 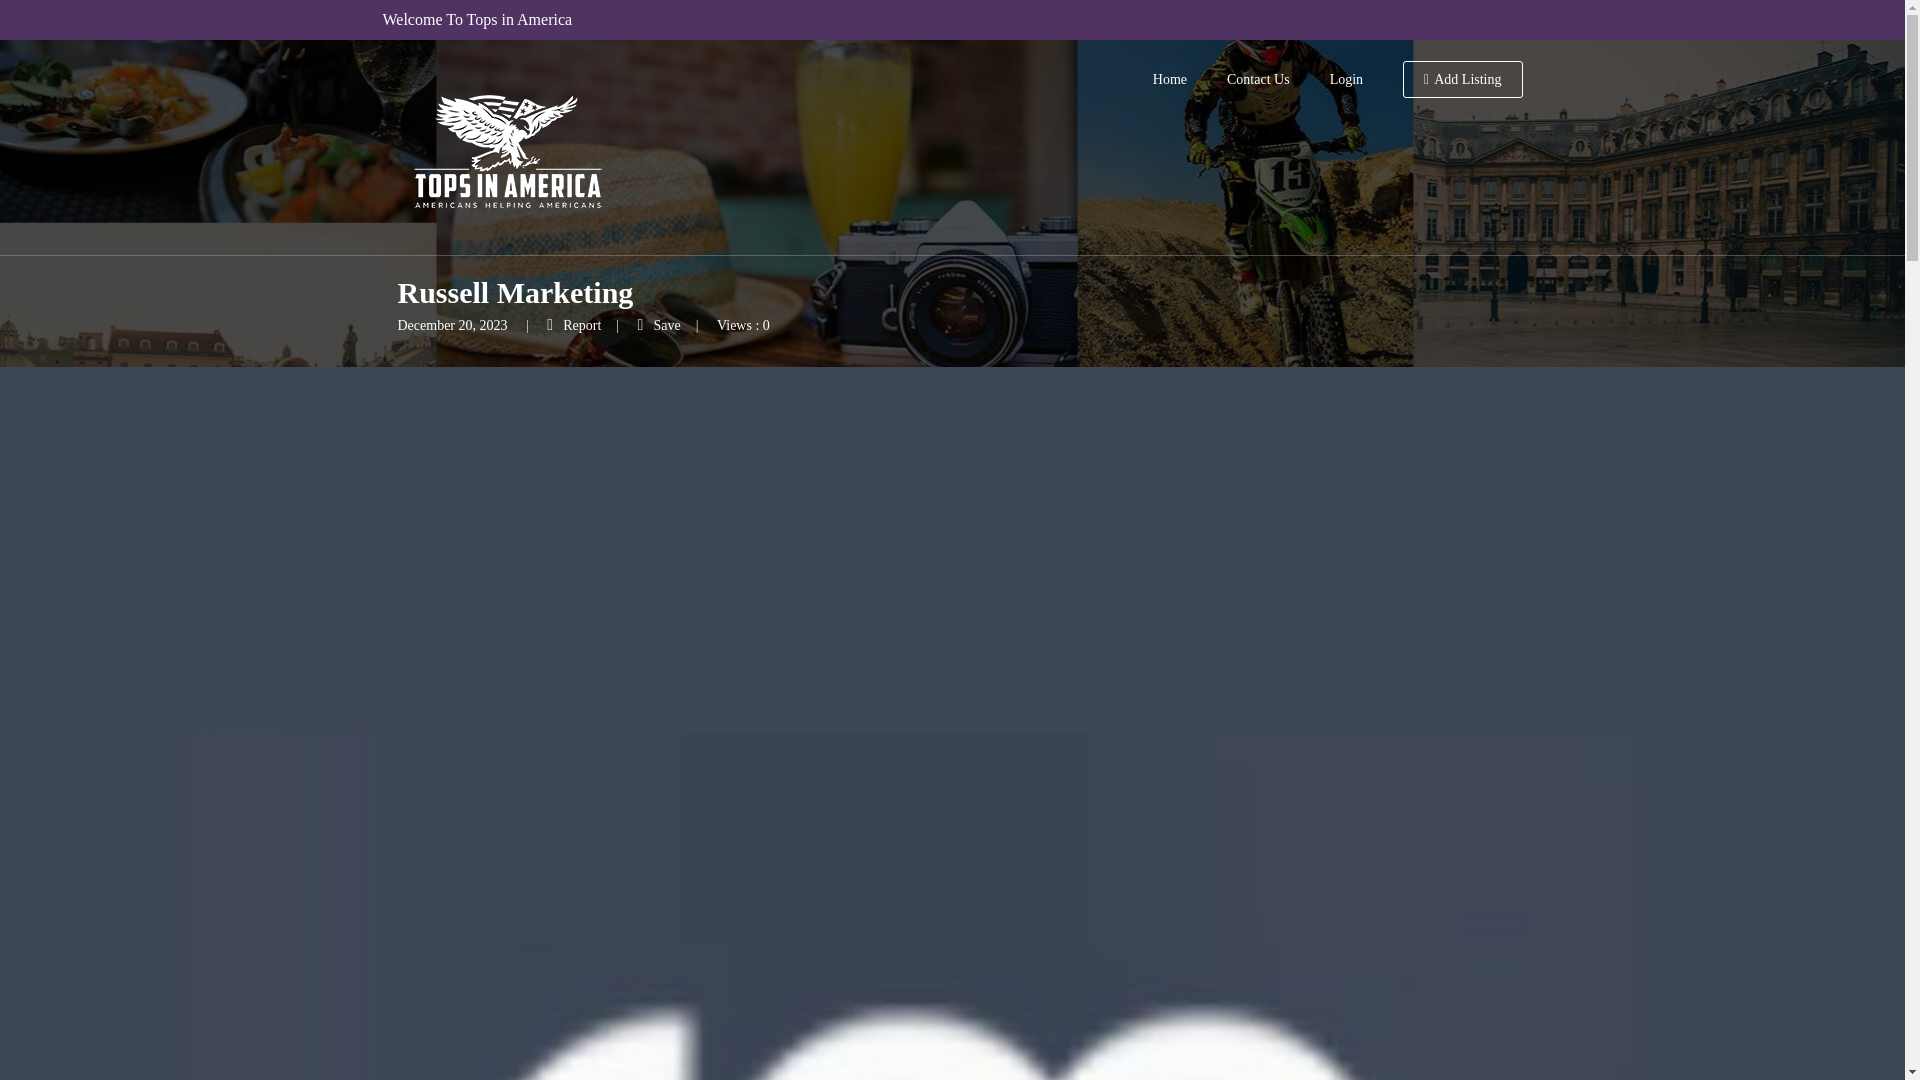 I want to click on Views : 0, so click(x=742, y=324).